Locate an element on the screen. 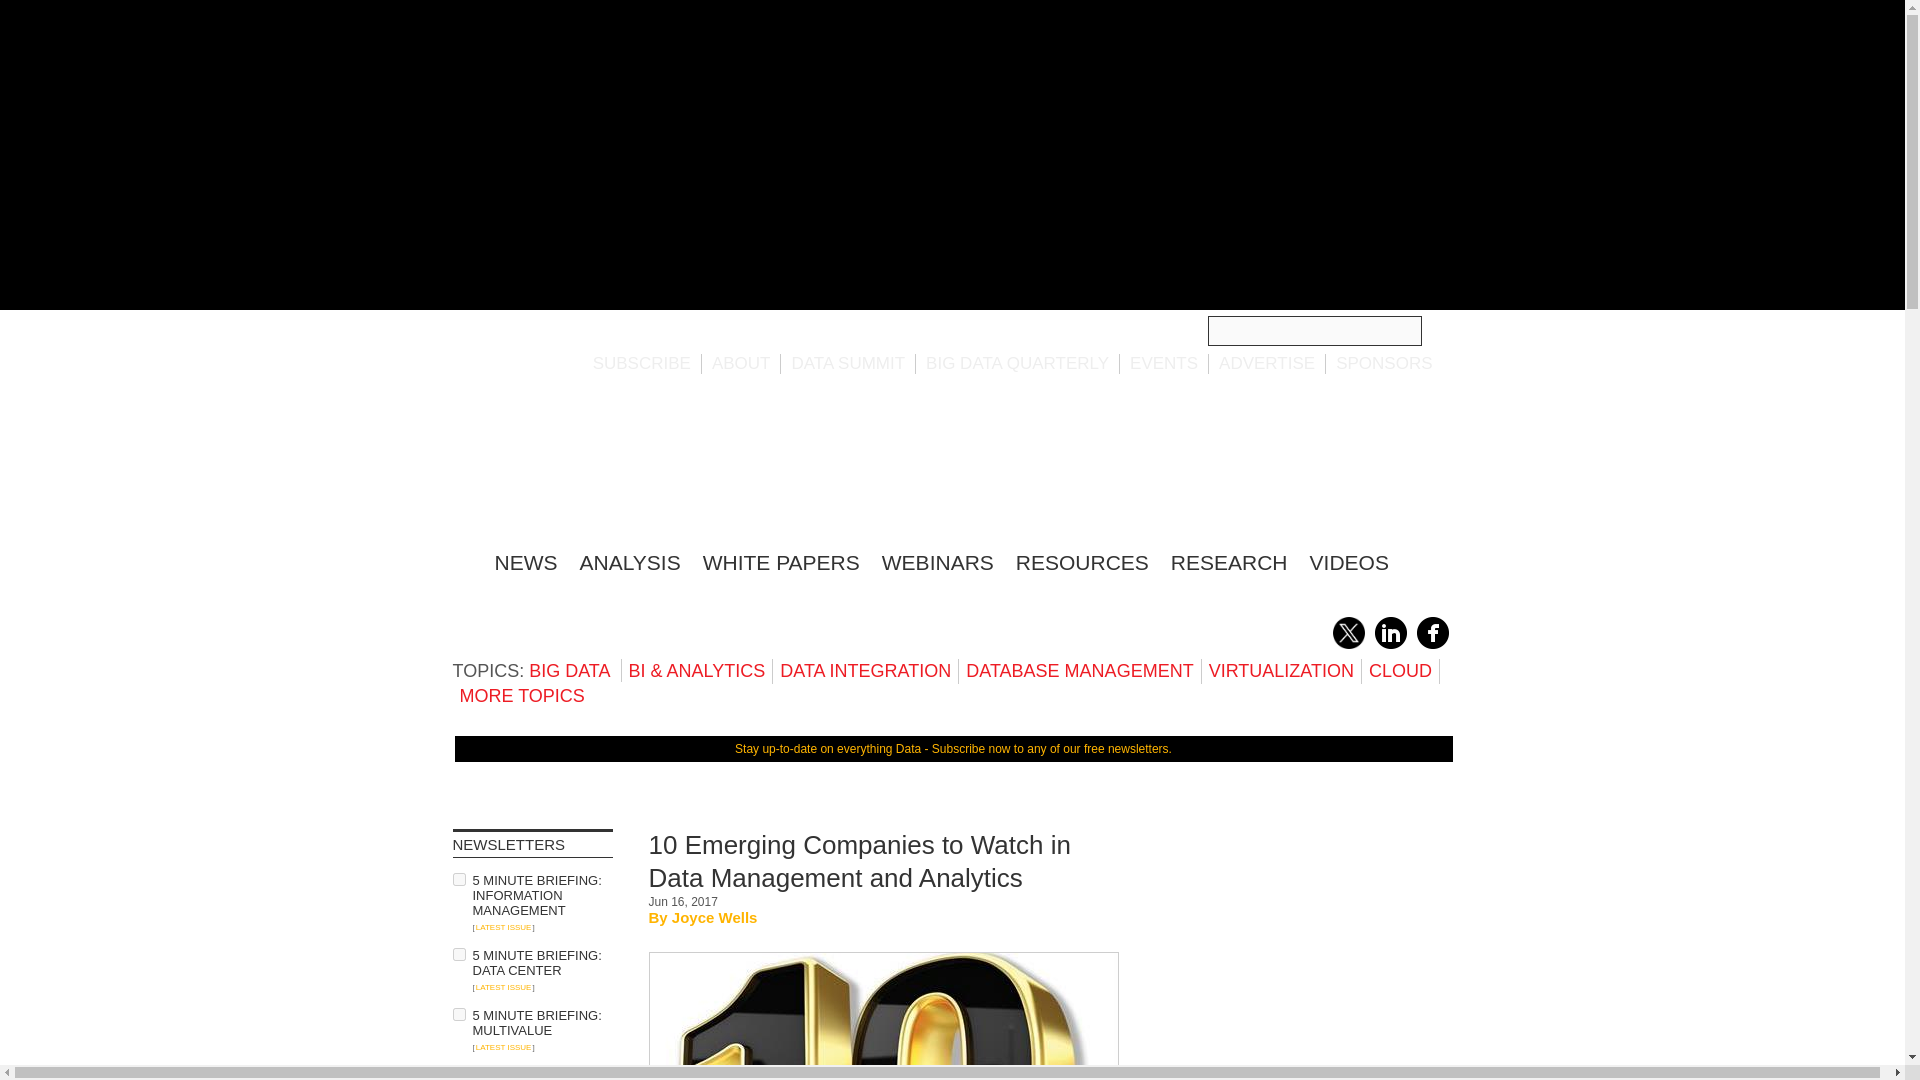  on is located at coordinates (458, 878).